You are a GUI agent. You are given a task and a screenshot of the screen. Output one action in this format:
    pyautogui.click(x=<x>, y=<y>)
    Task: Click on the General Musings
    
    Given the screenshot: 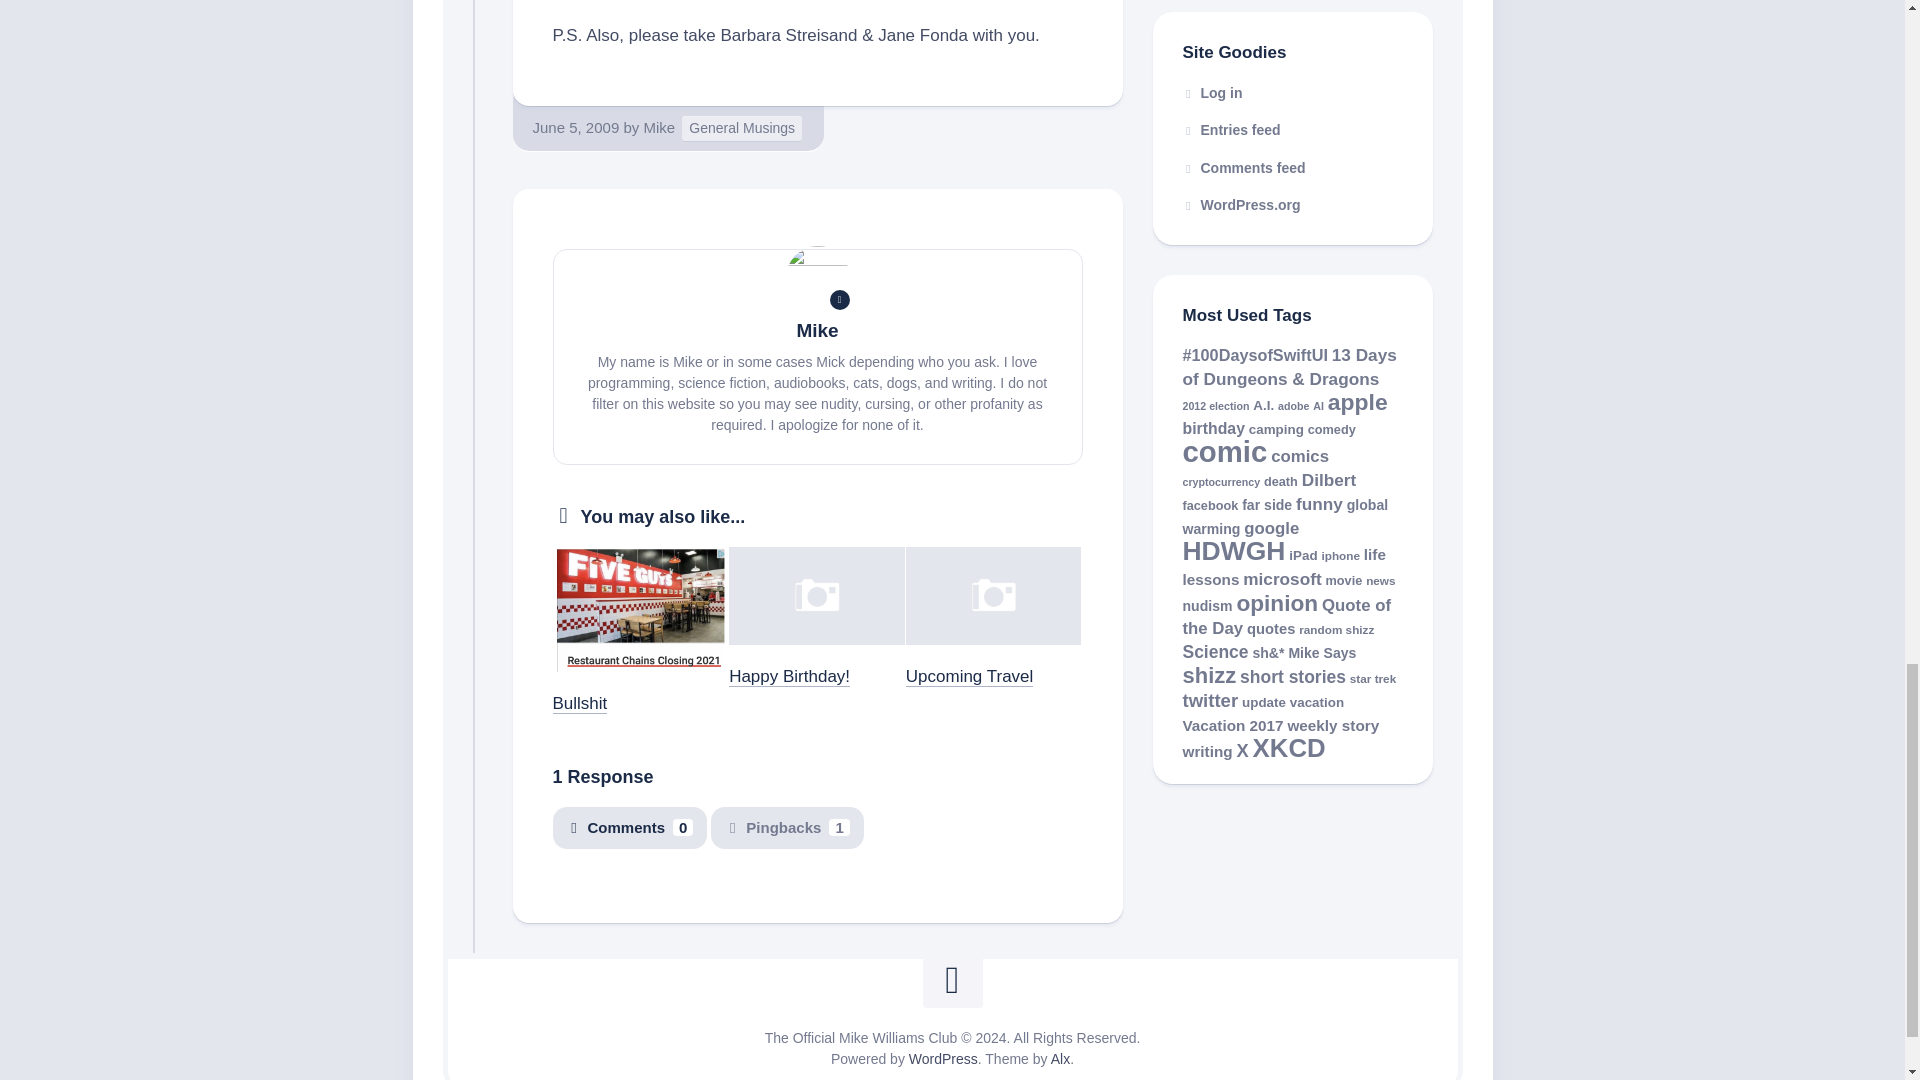 What is the action you would take?
    pyautogui.click(x=742, y=128)
    